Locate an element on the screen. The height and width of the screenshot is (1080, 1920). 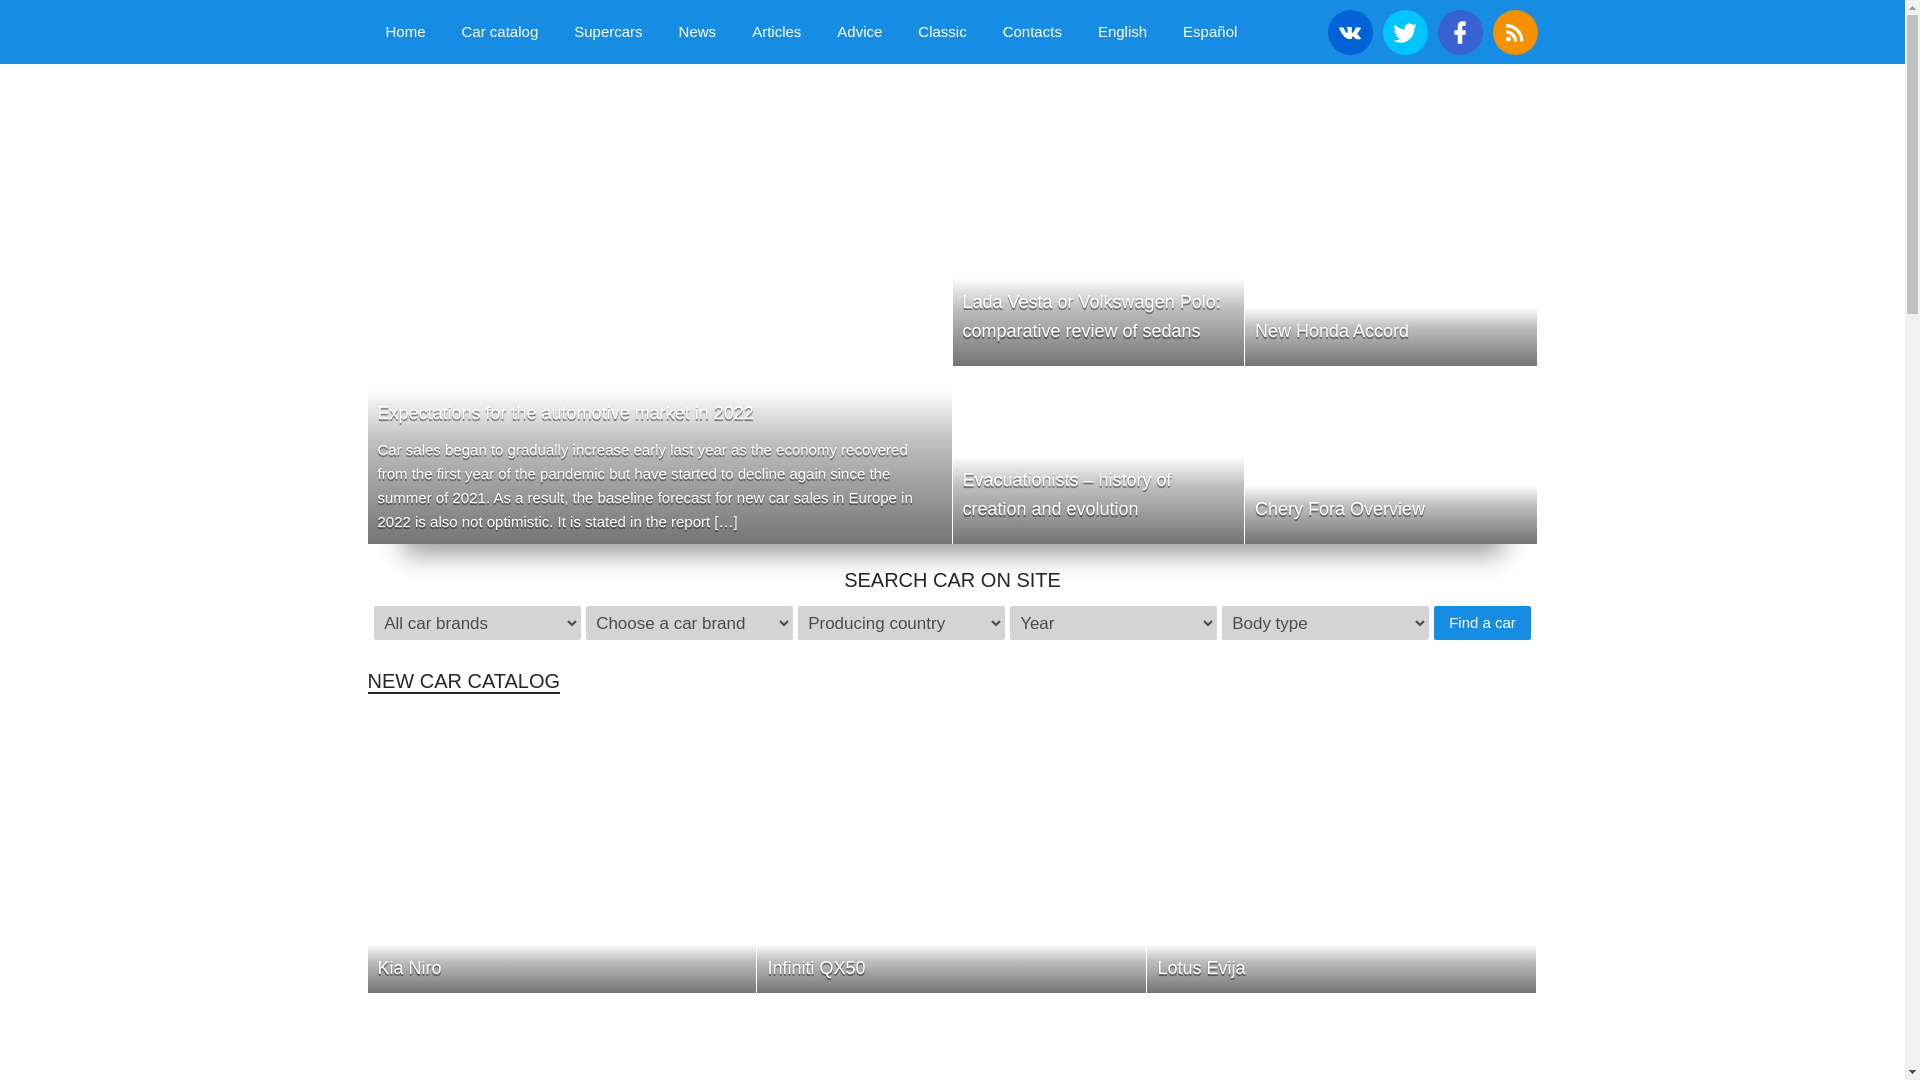
Supercars is located at coordinates (608, 32).